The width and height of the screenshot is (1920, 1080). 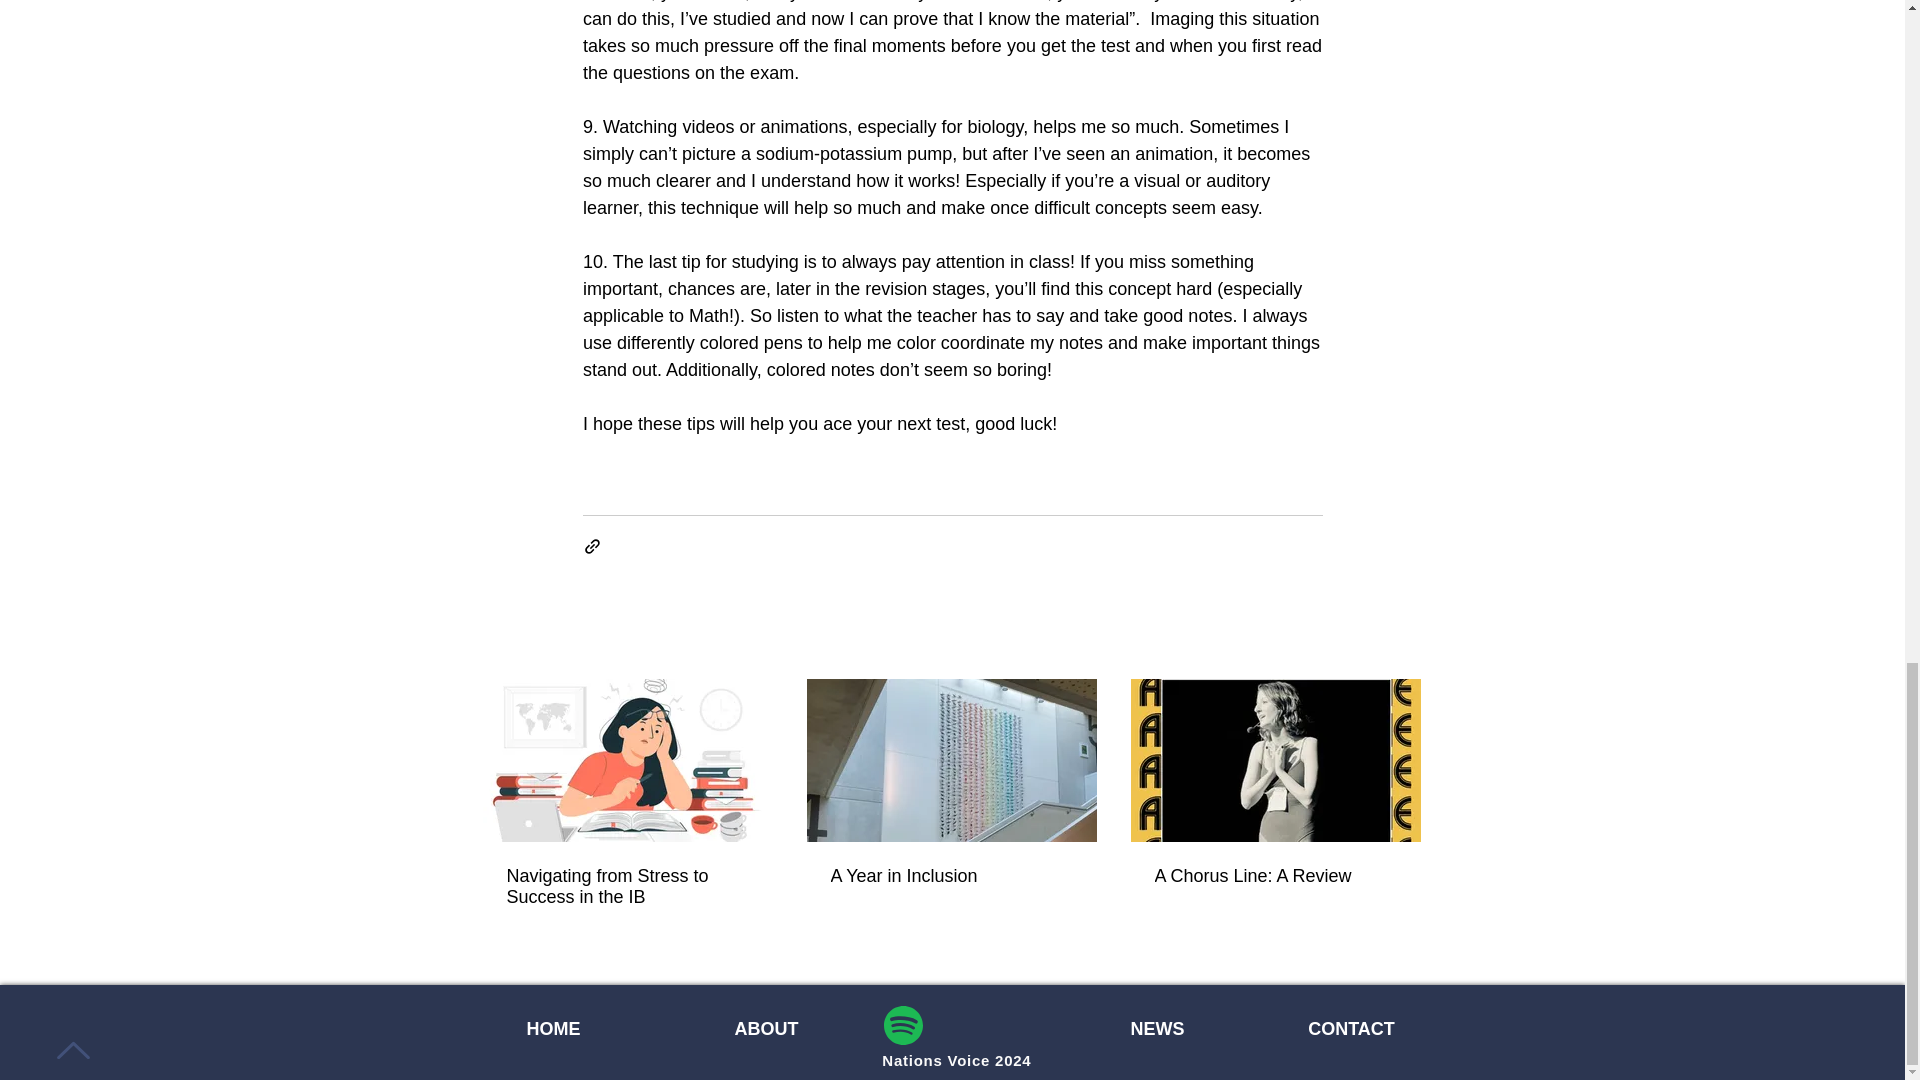 I want to click on HOME, so click(x=552, y=1028).